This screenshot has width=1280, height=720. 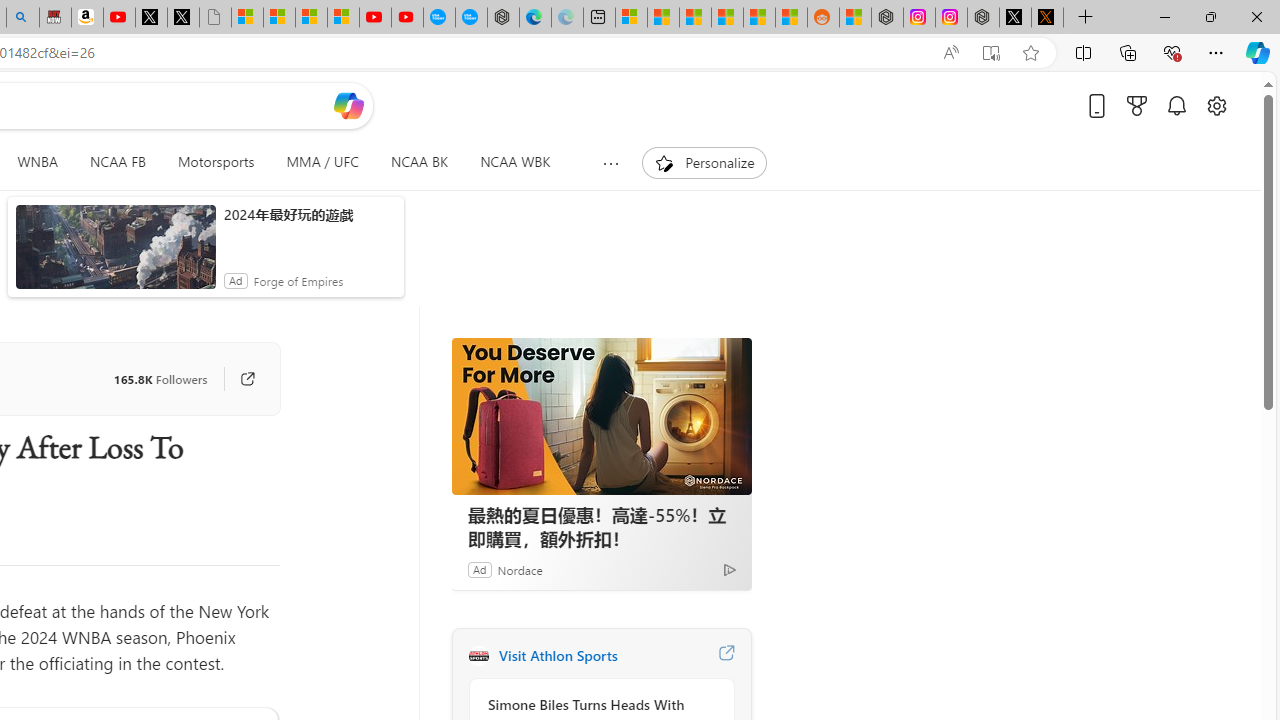 What do you see at coordinates (1047, 18) in the screenshot?
I see `help.x.com | 524: A timeout occurred` at bounding box center [1047, 18].